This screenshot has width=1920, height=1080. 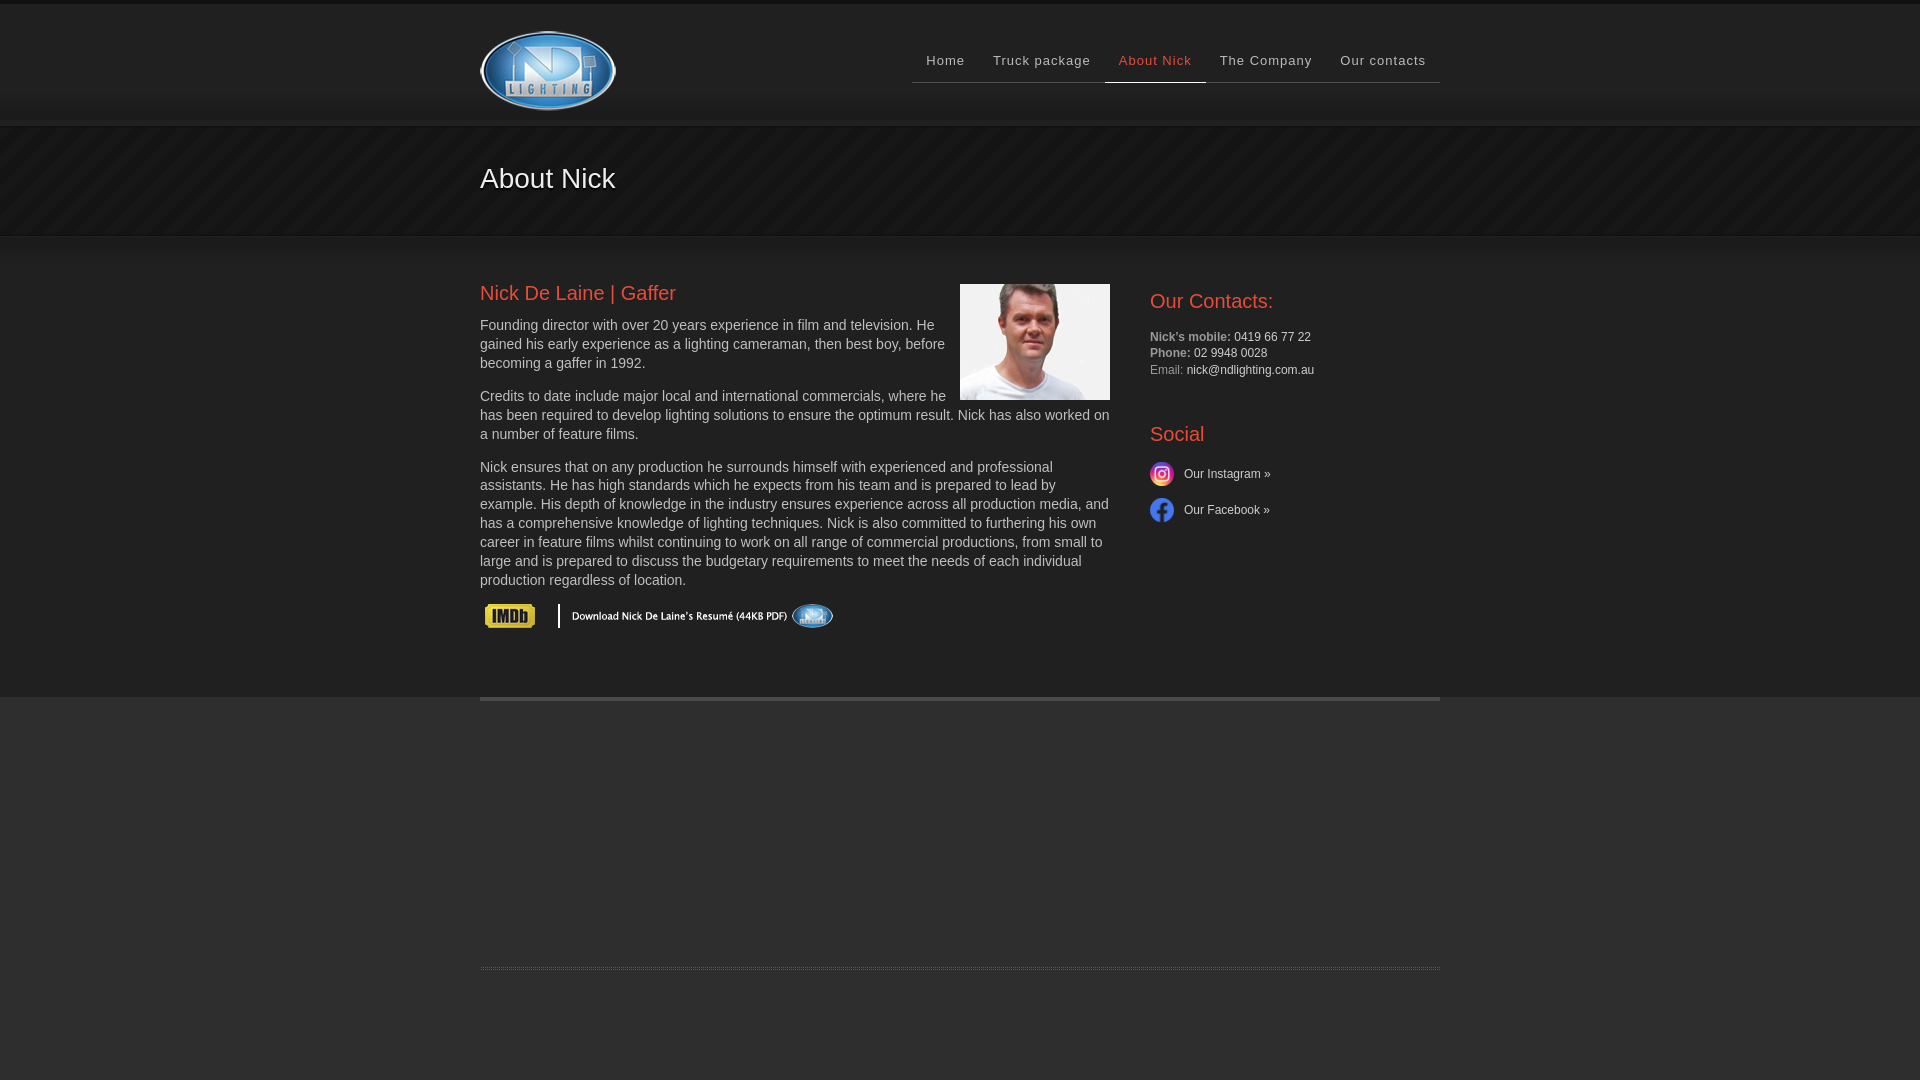 What do you see at coordinates (1035, 342) in the screenshot?
I see `Nick De Laine` at bounding box center [1035, 342].